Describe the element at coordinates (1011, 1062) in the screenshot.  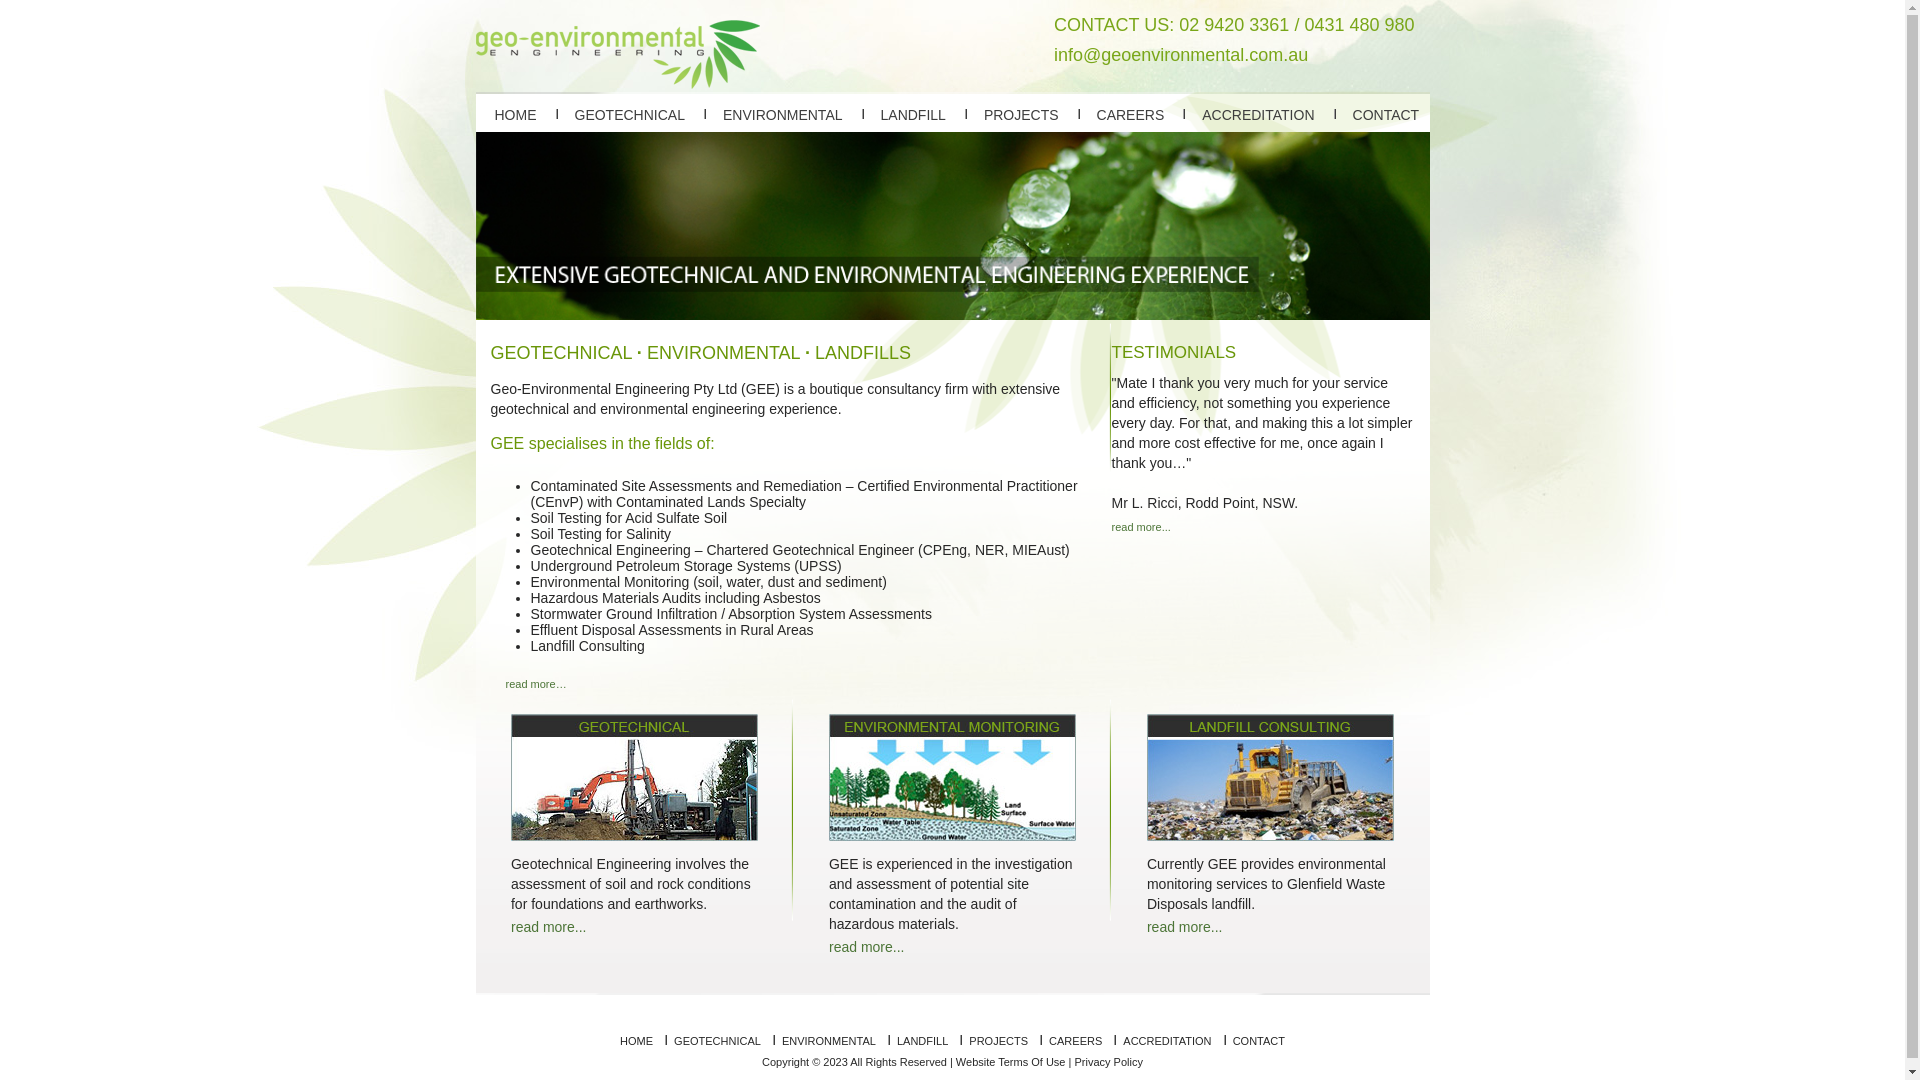
I see `Website Terms Of Use` at that location.